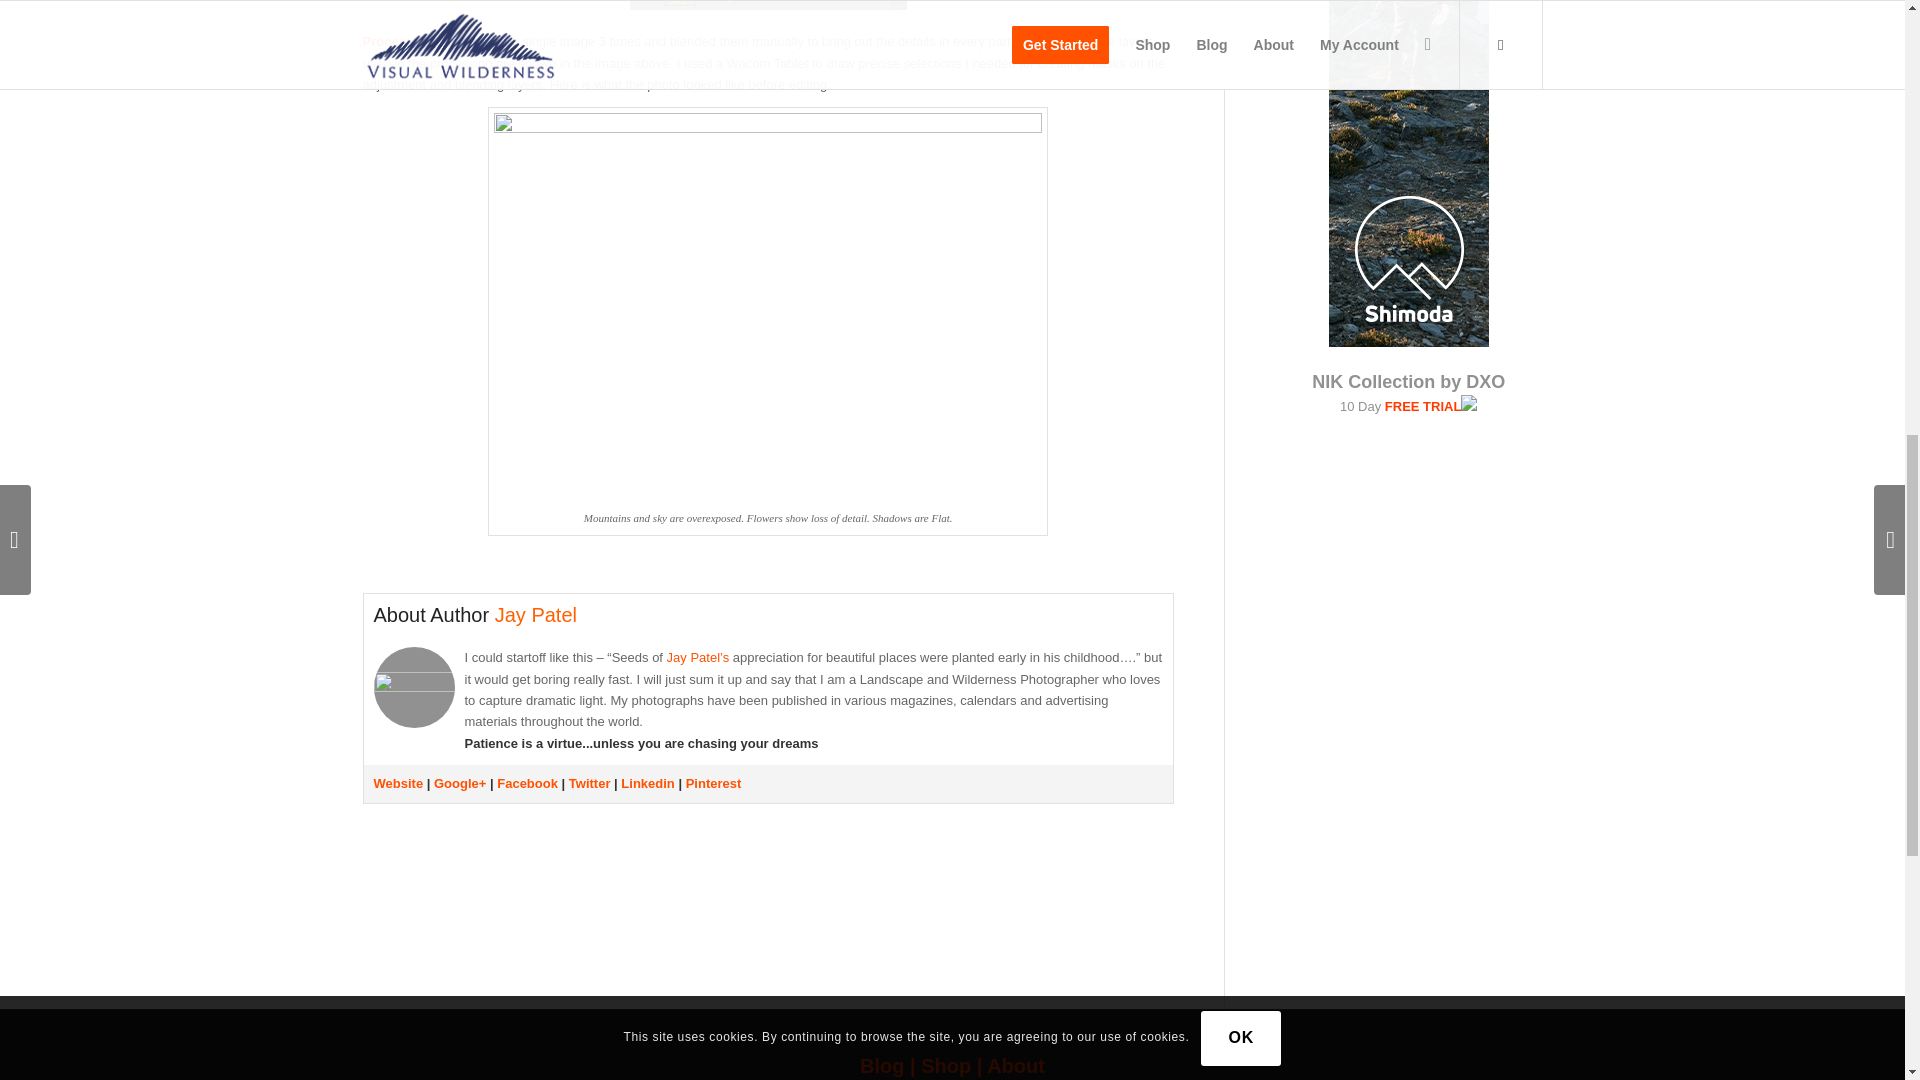  Describe the element at coordinates (397, 40) in the screenshot. I see `Processing` at that location.